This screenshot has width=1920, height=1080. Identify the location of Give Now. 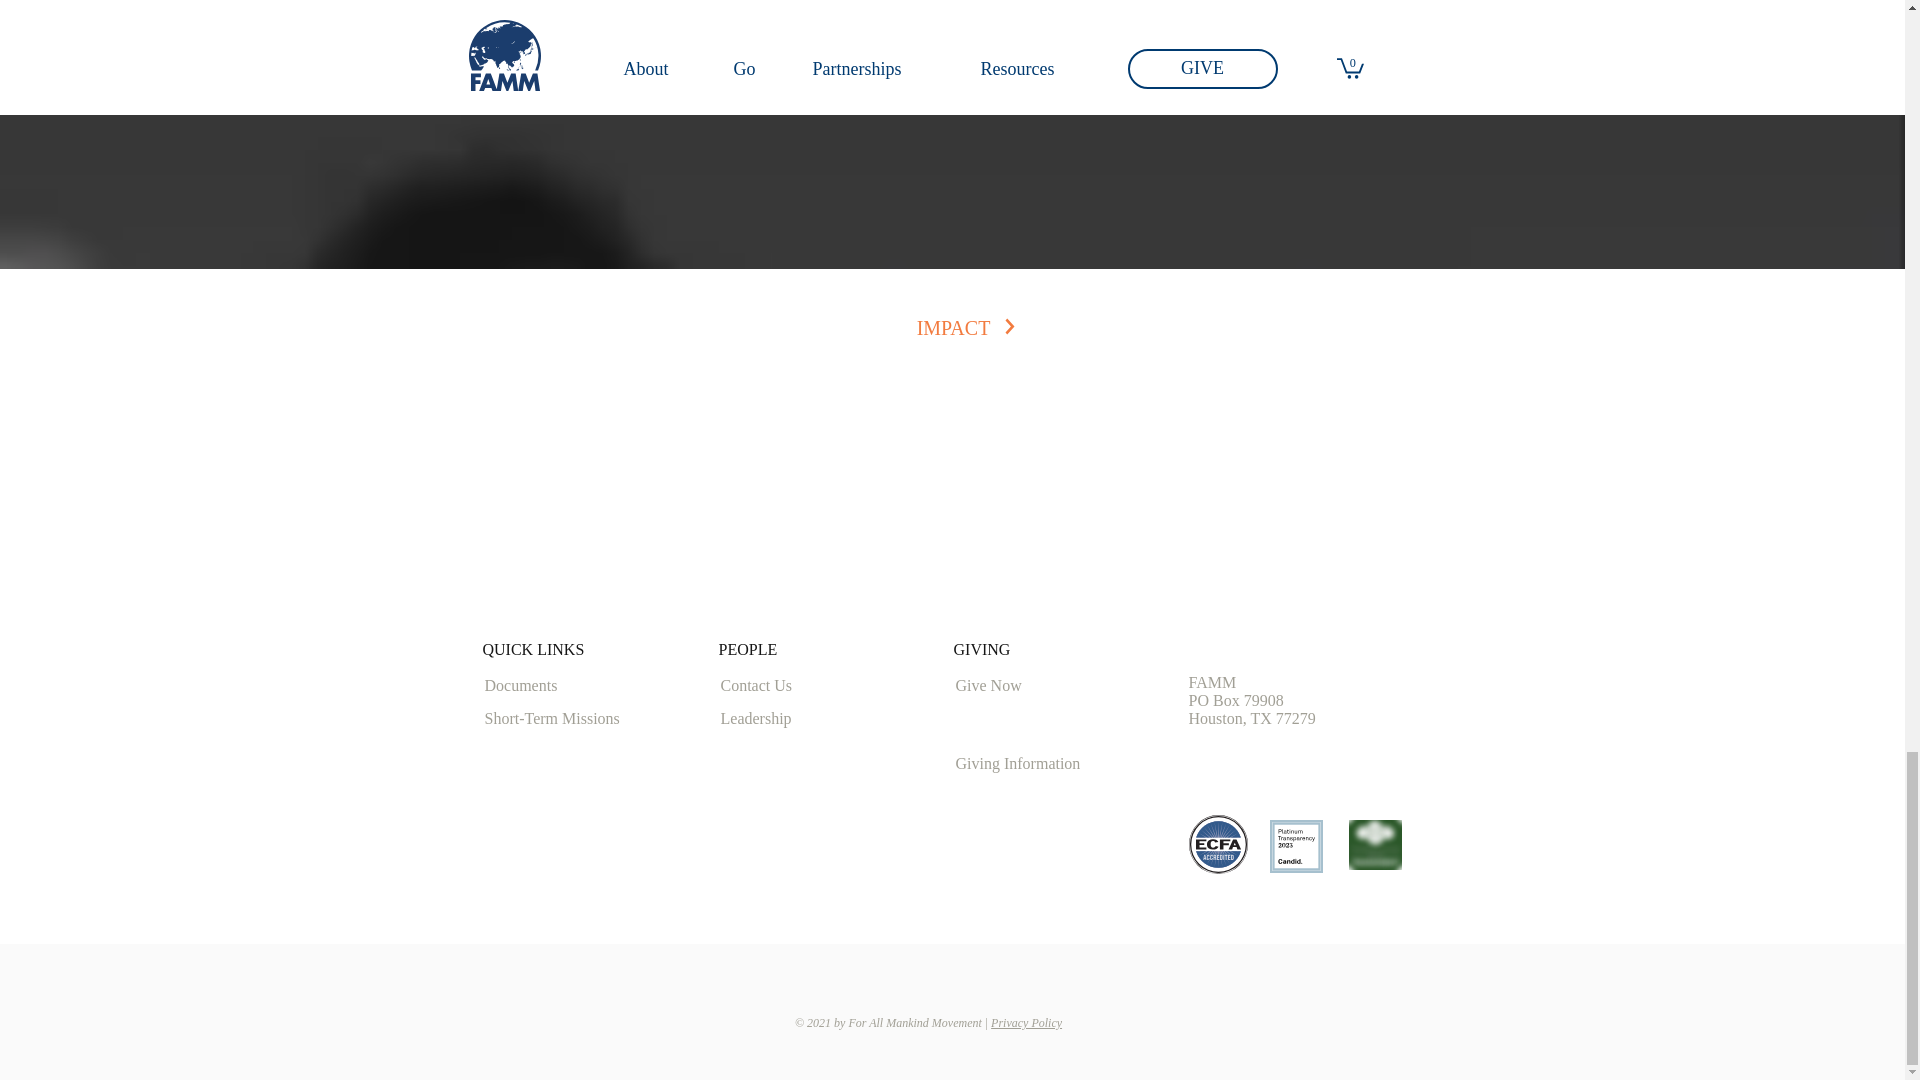
(1028, 686).